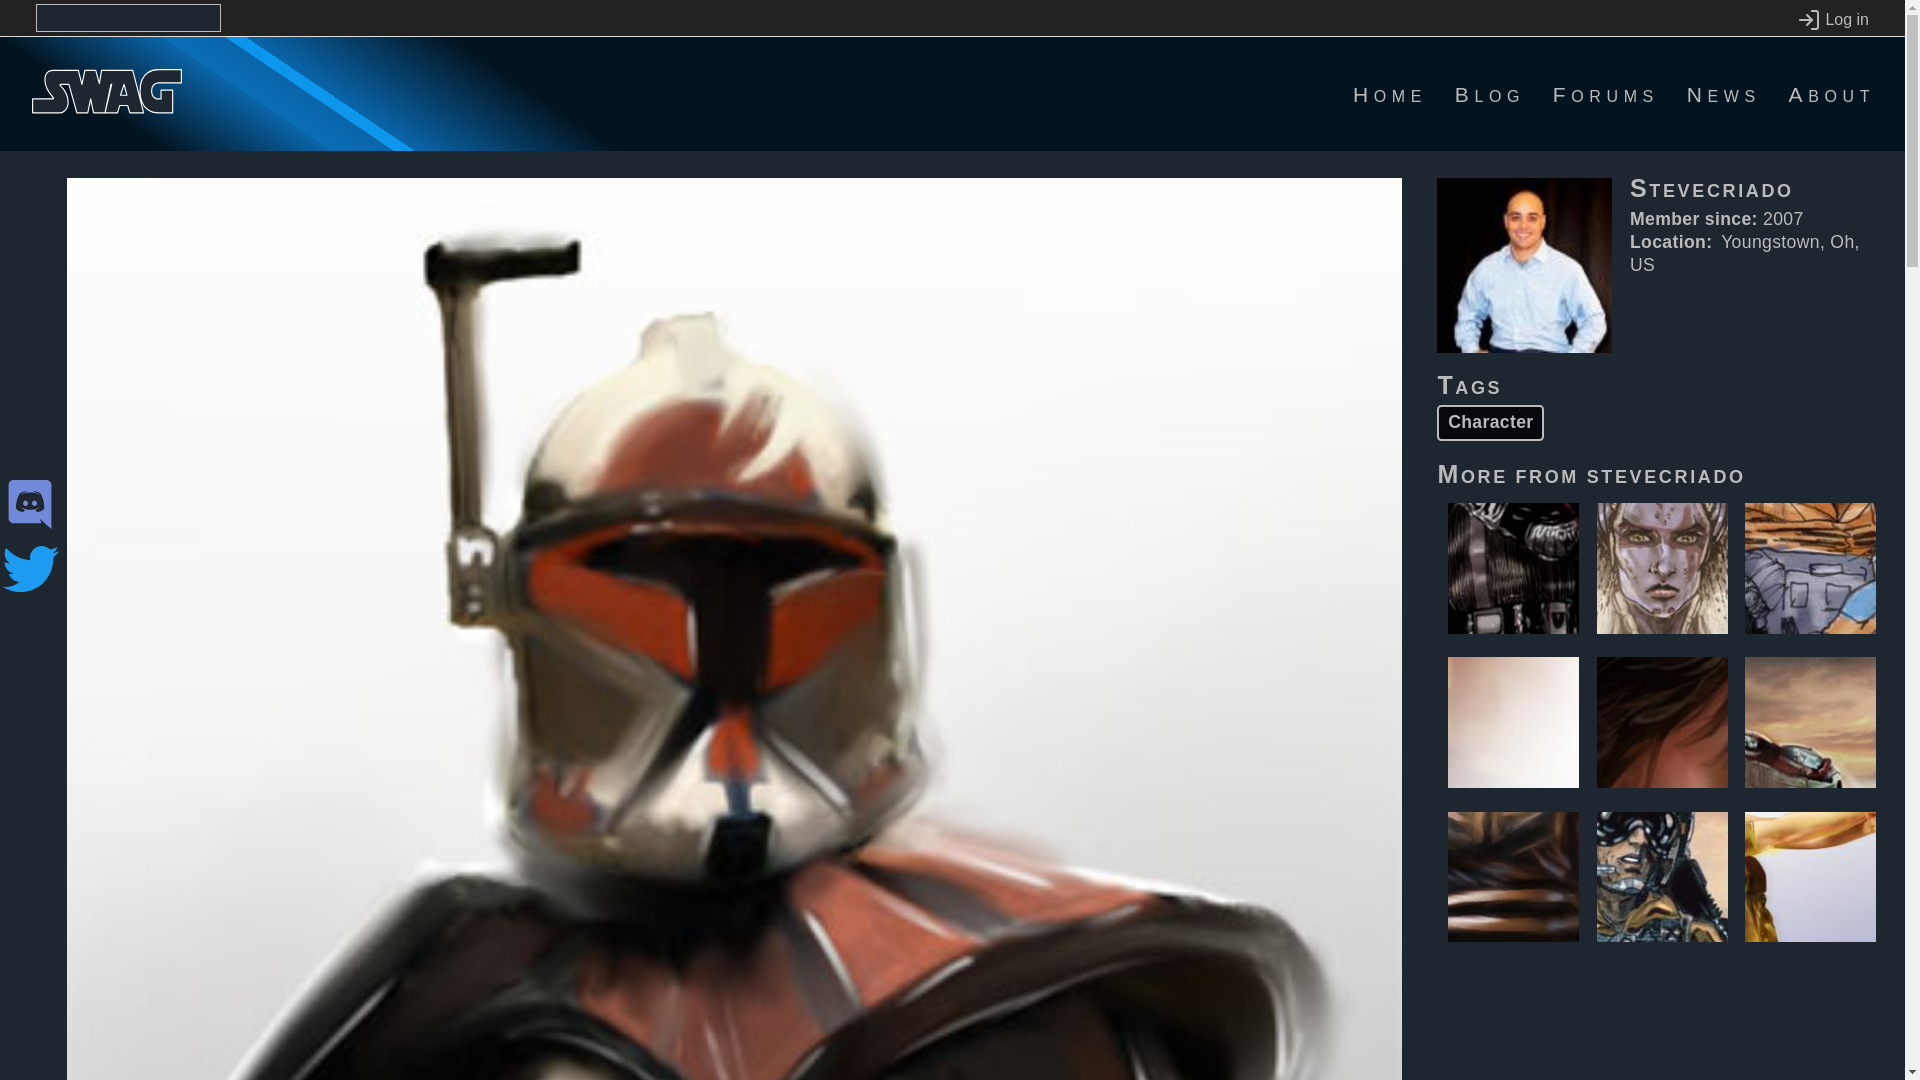 Image resolution: width=1920 pixels, height=1080 pixels. I want to click on View user profile., so click(1666, 474).